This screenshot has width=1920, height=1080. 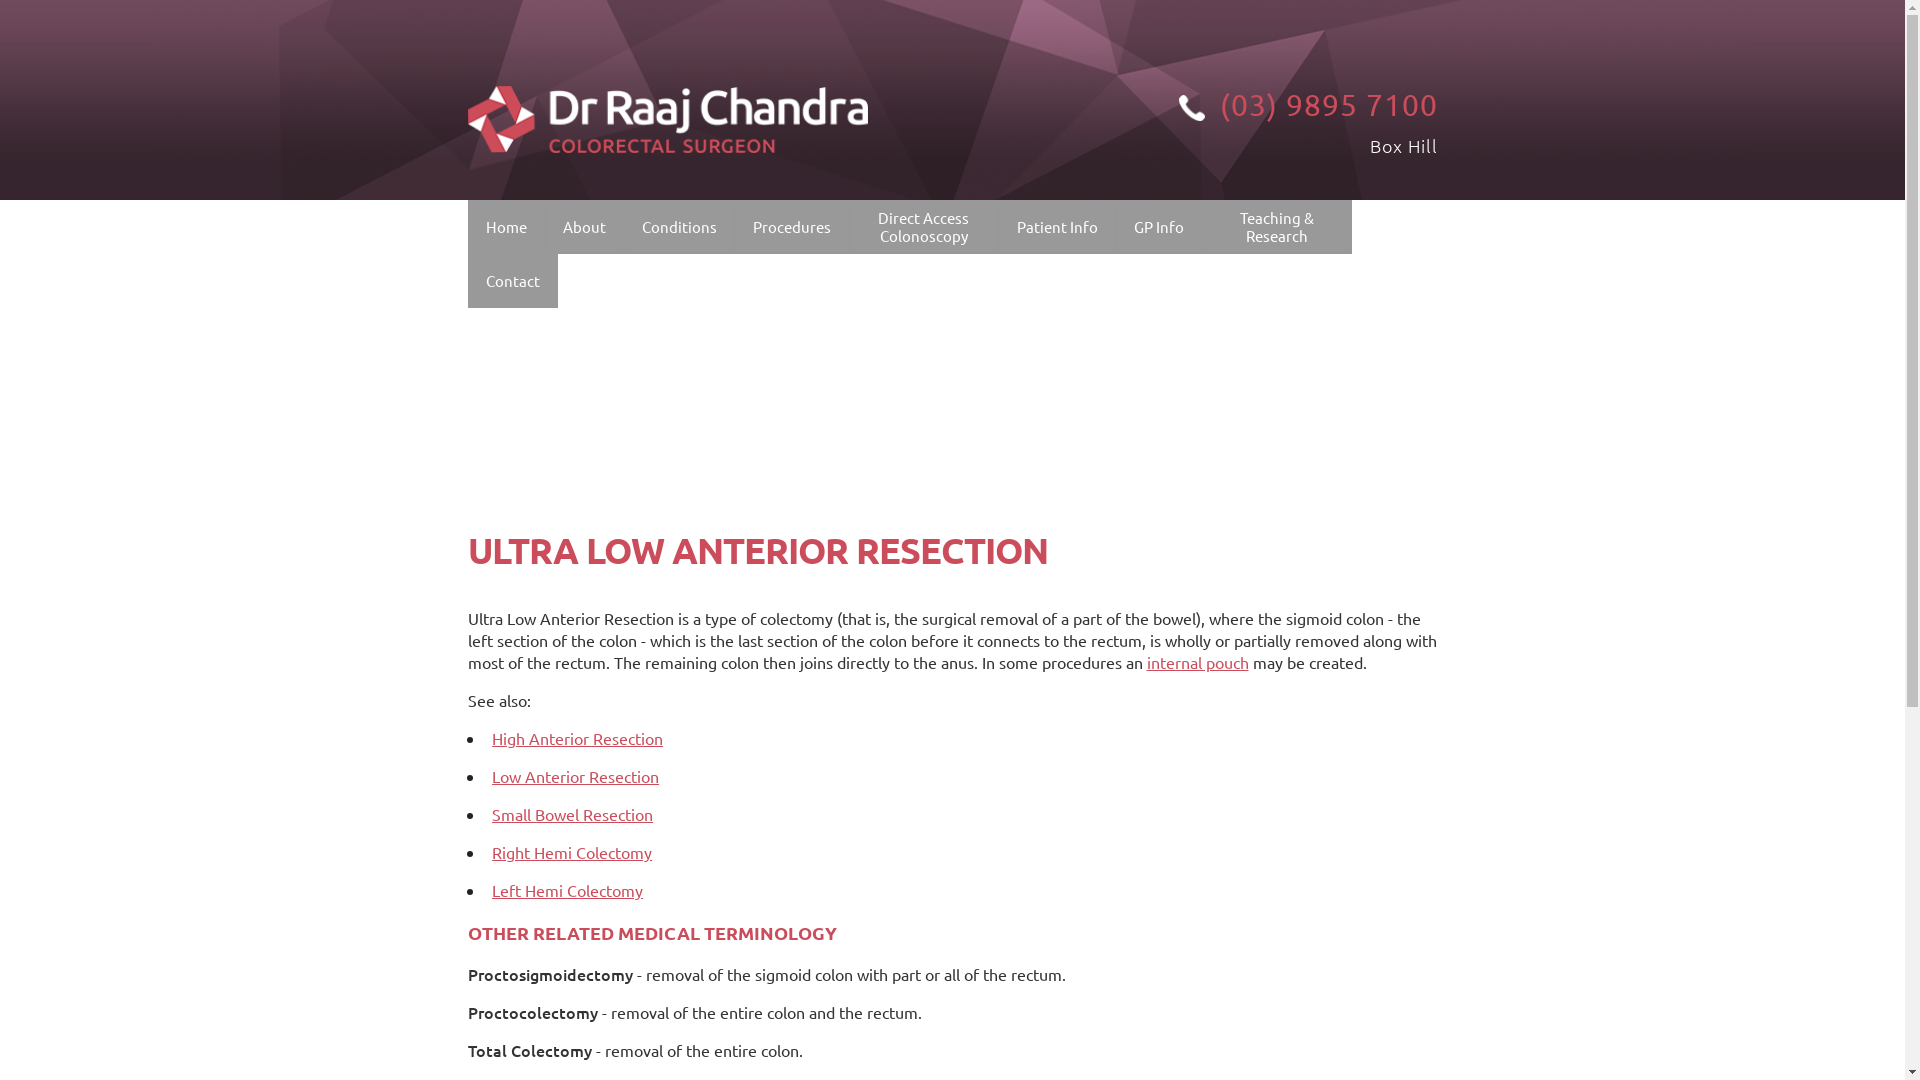 I want to click on internal pouch, so click(x=1197, y=662).